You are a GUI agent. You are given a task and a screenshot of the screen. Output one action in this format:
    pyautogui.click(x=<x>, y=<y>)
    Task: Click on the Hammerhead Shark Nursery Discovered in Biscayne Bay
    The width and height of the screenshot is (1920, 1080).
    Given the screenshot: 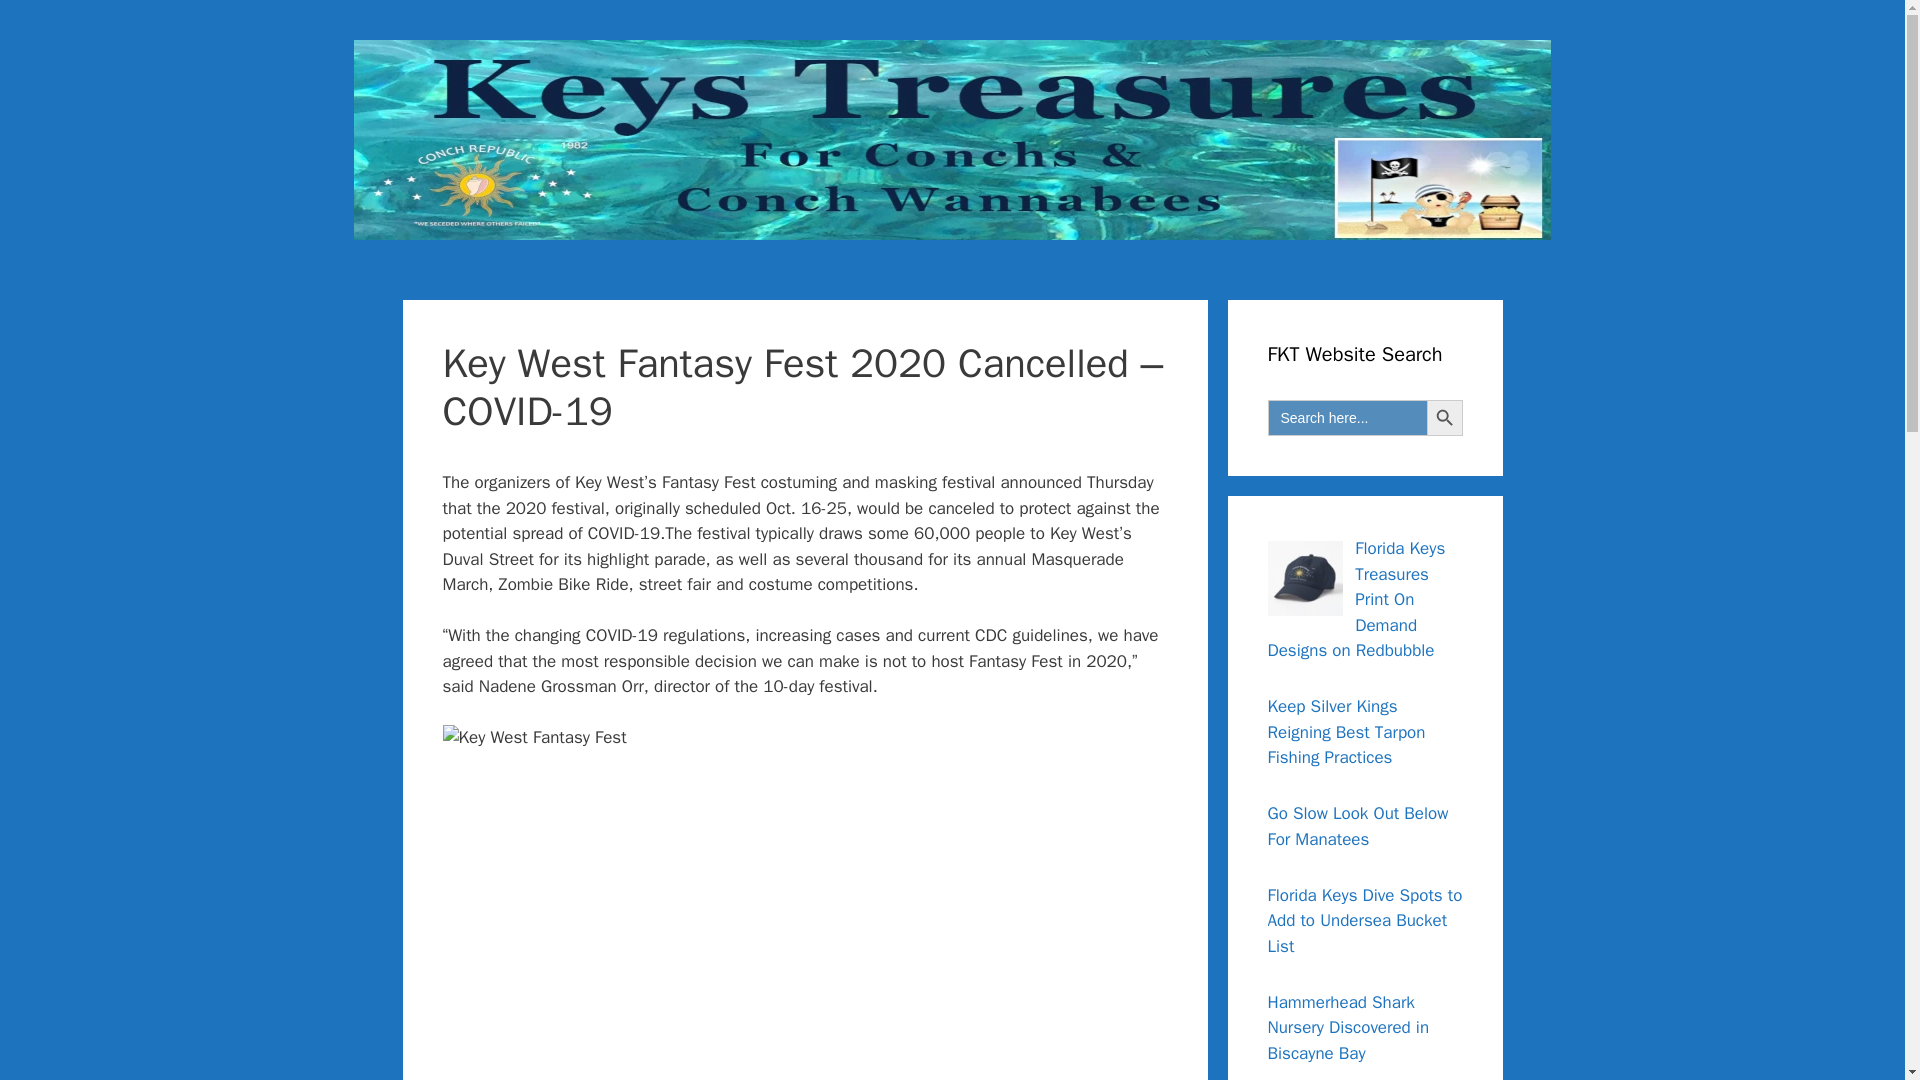 What is the action you would take?
    pyautogui.click(x=1348, y=1028)
    